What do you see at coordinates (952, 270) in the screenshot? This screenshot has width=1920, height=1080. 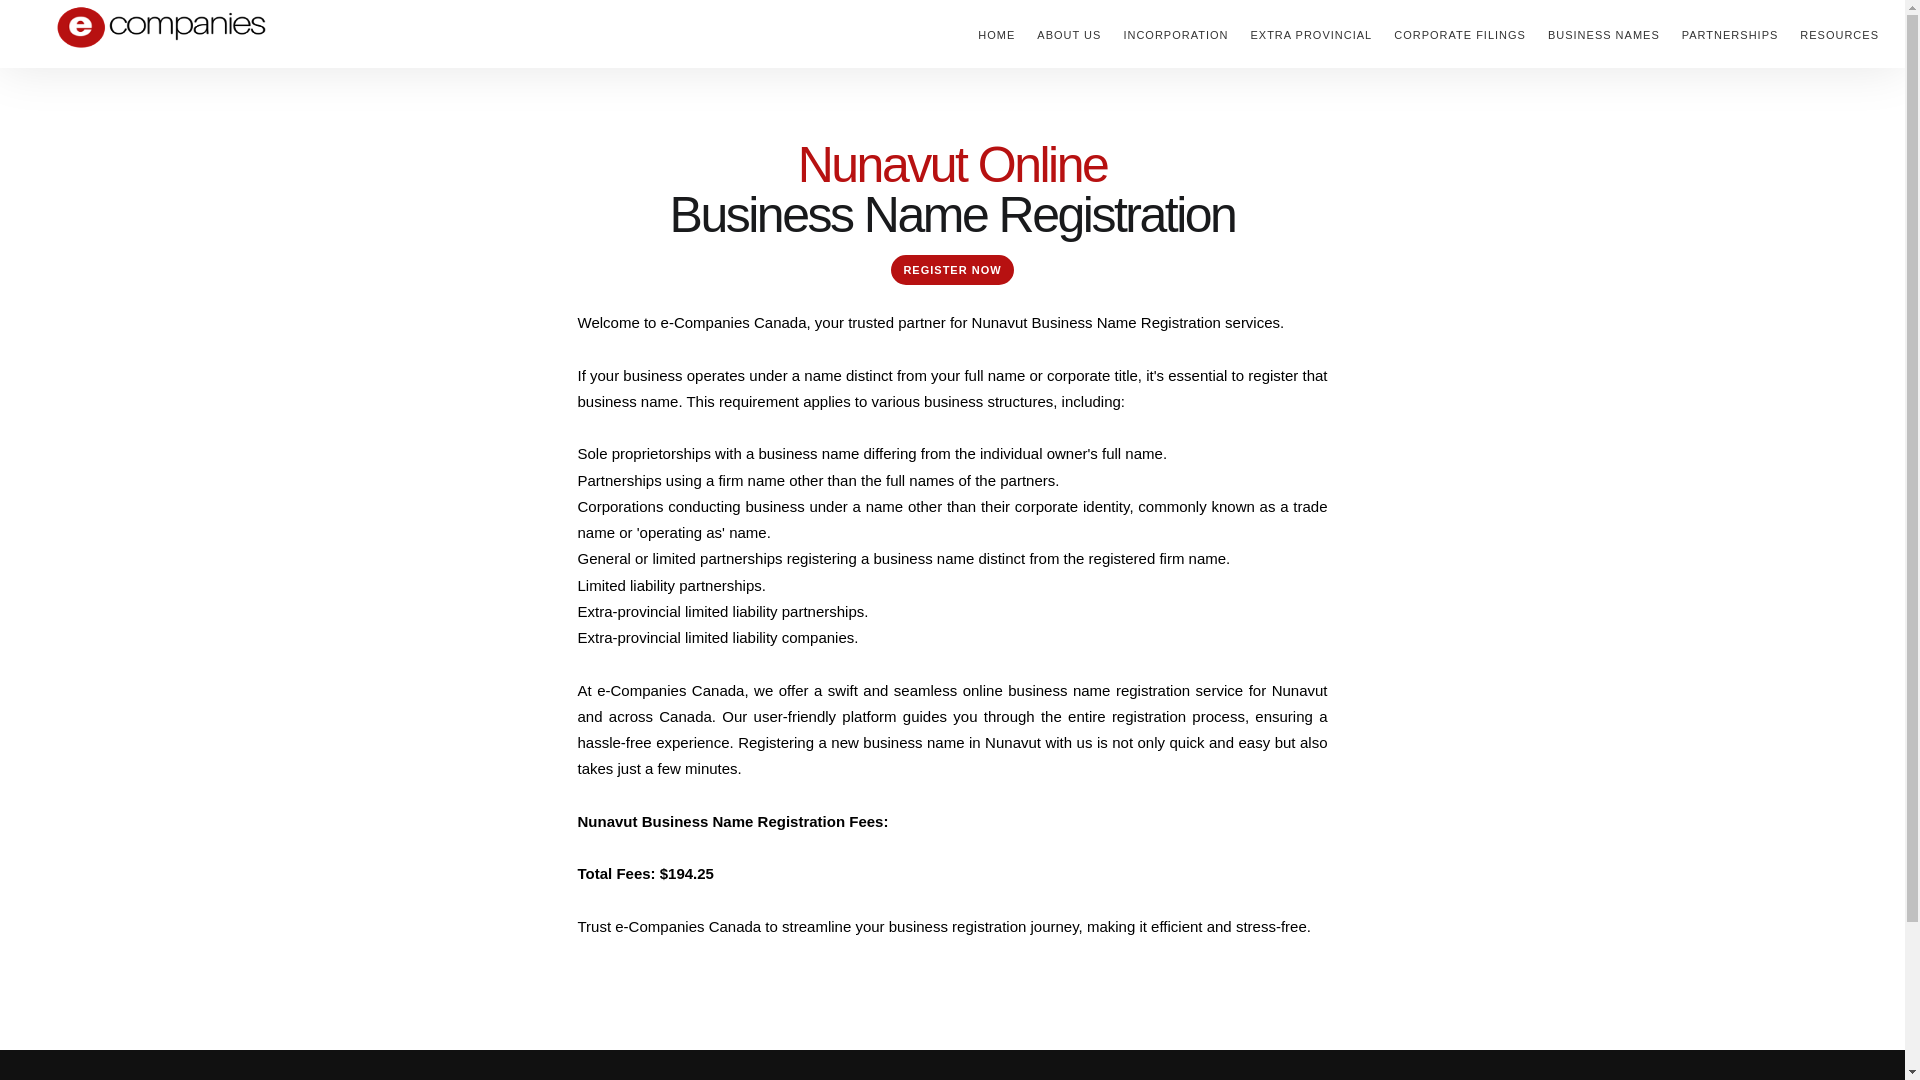 I see `REGISTER NOW` at bounding box center [952, 270].